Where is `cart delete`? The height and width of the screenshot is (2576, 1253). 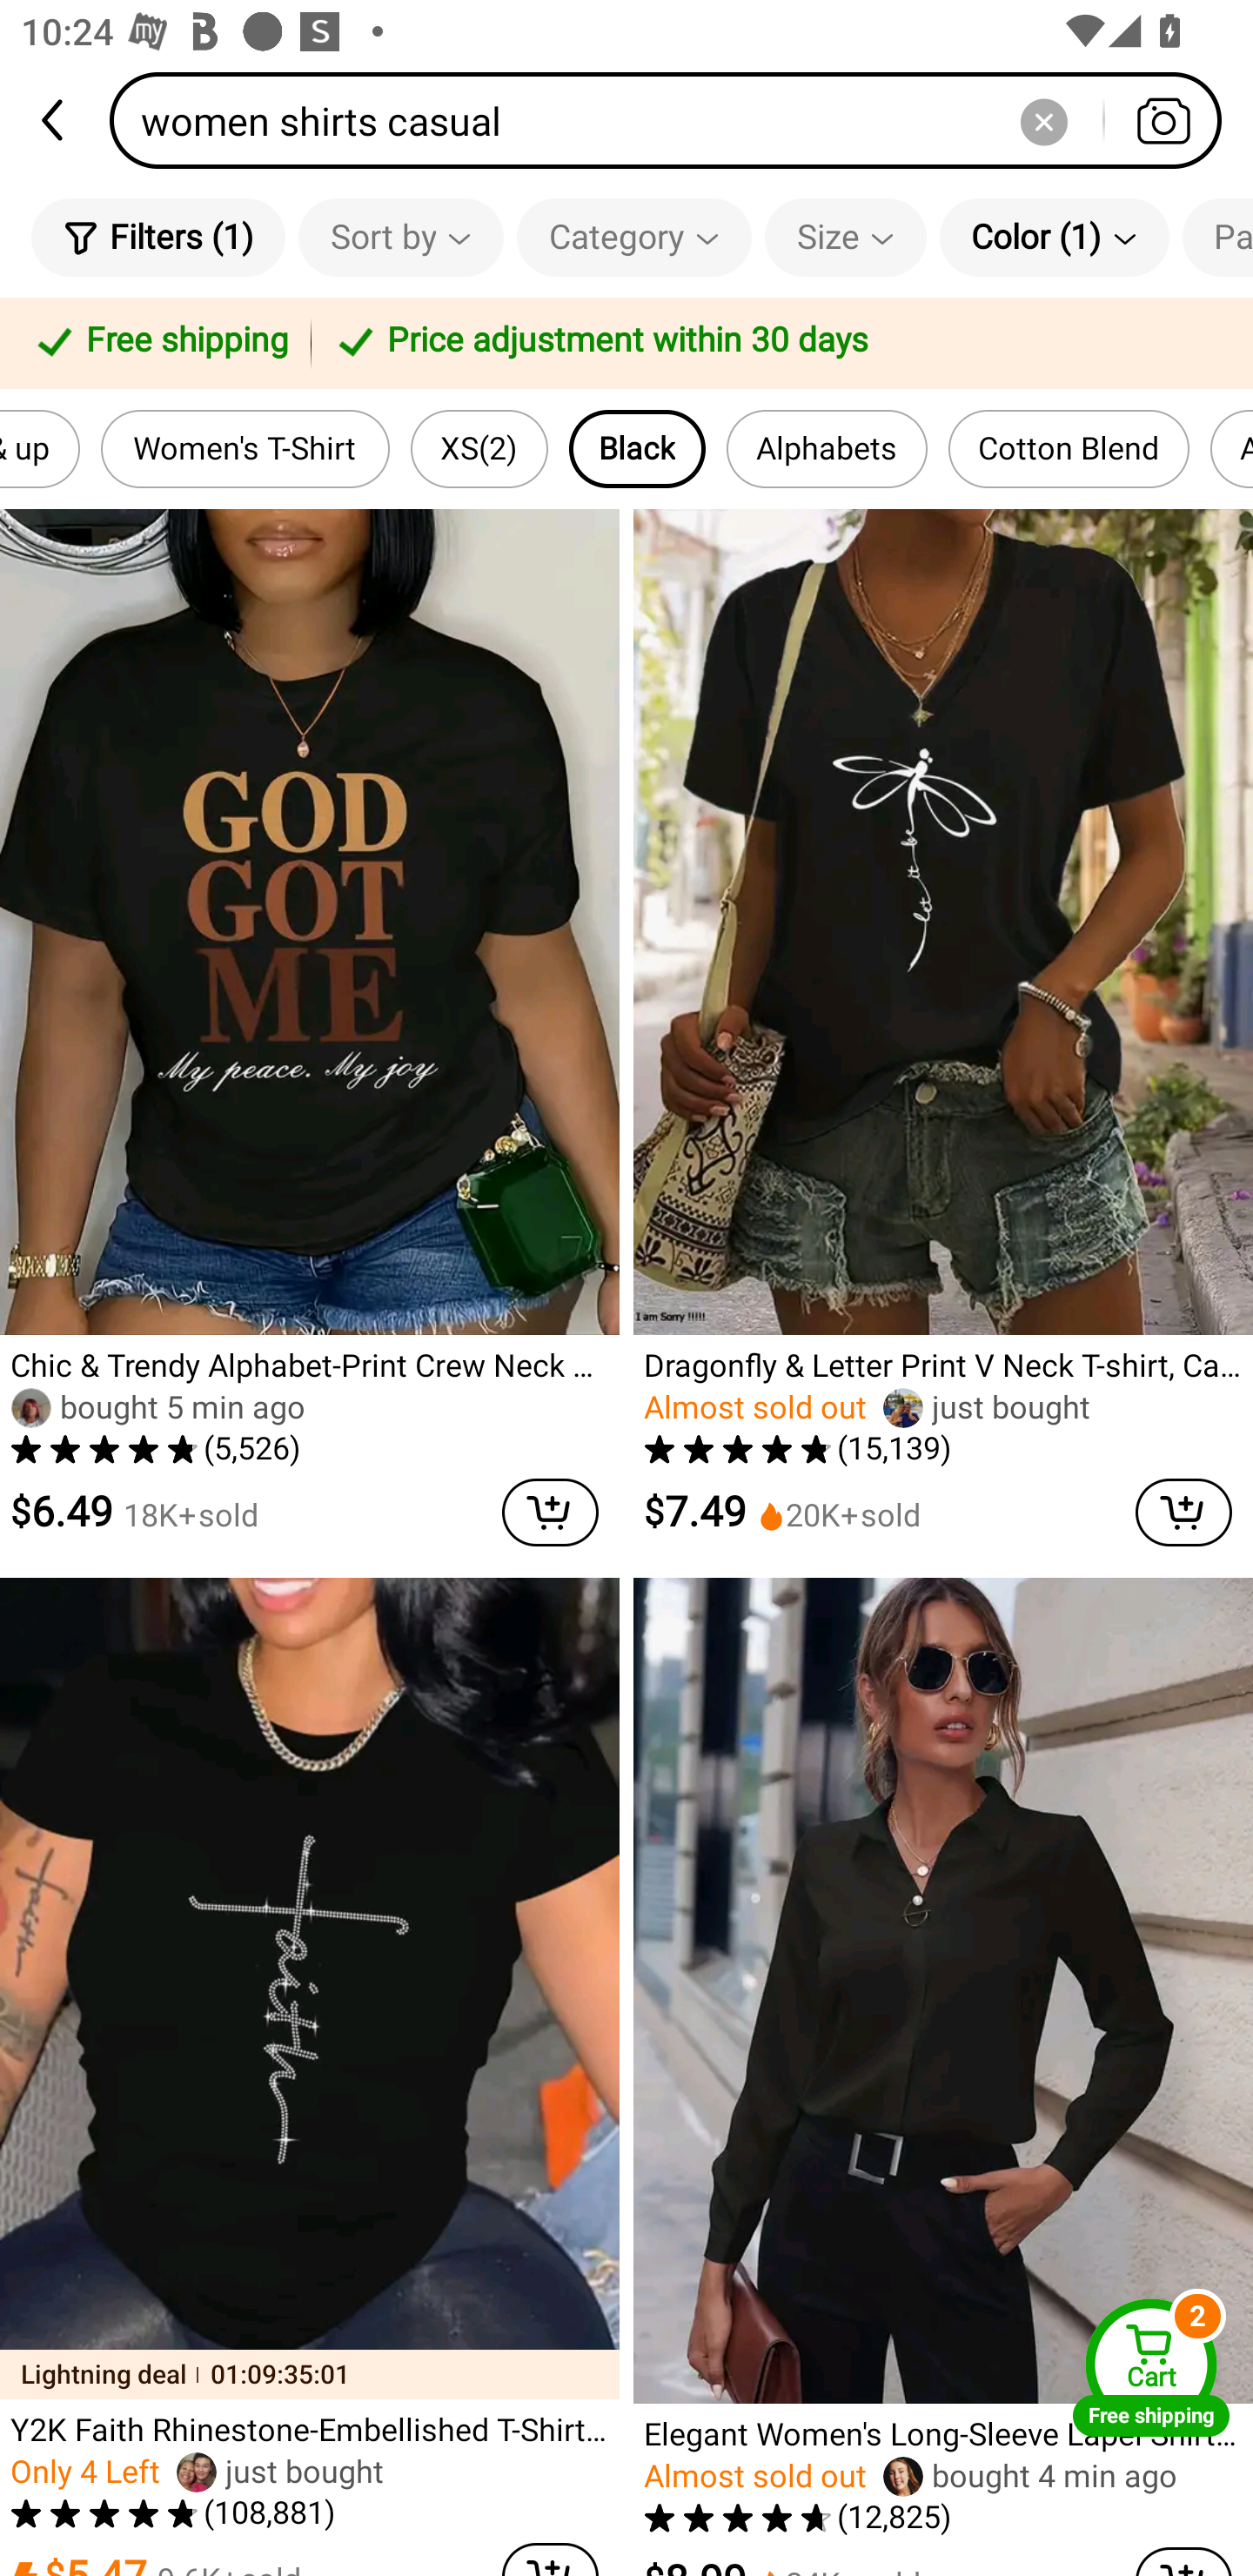
cart delete is located at coordinates (550, 1513).